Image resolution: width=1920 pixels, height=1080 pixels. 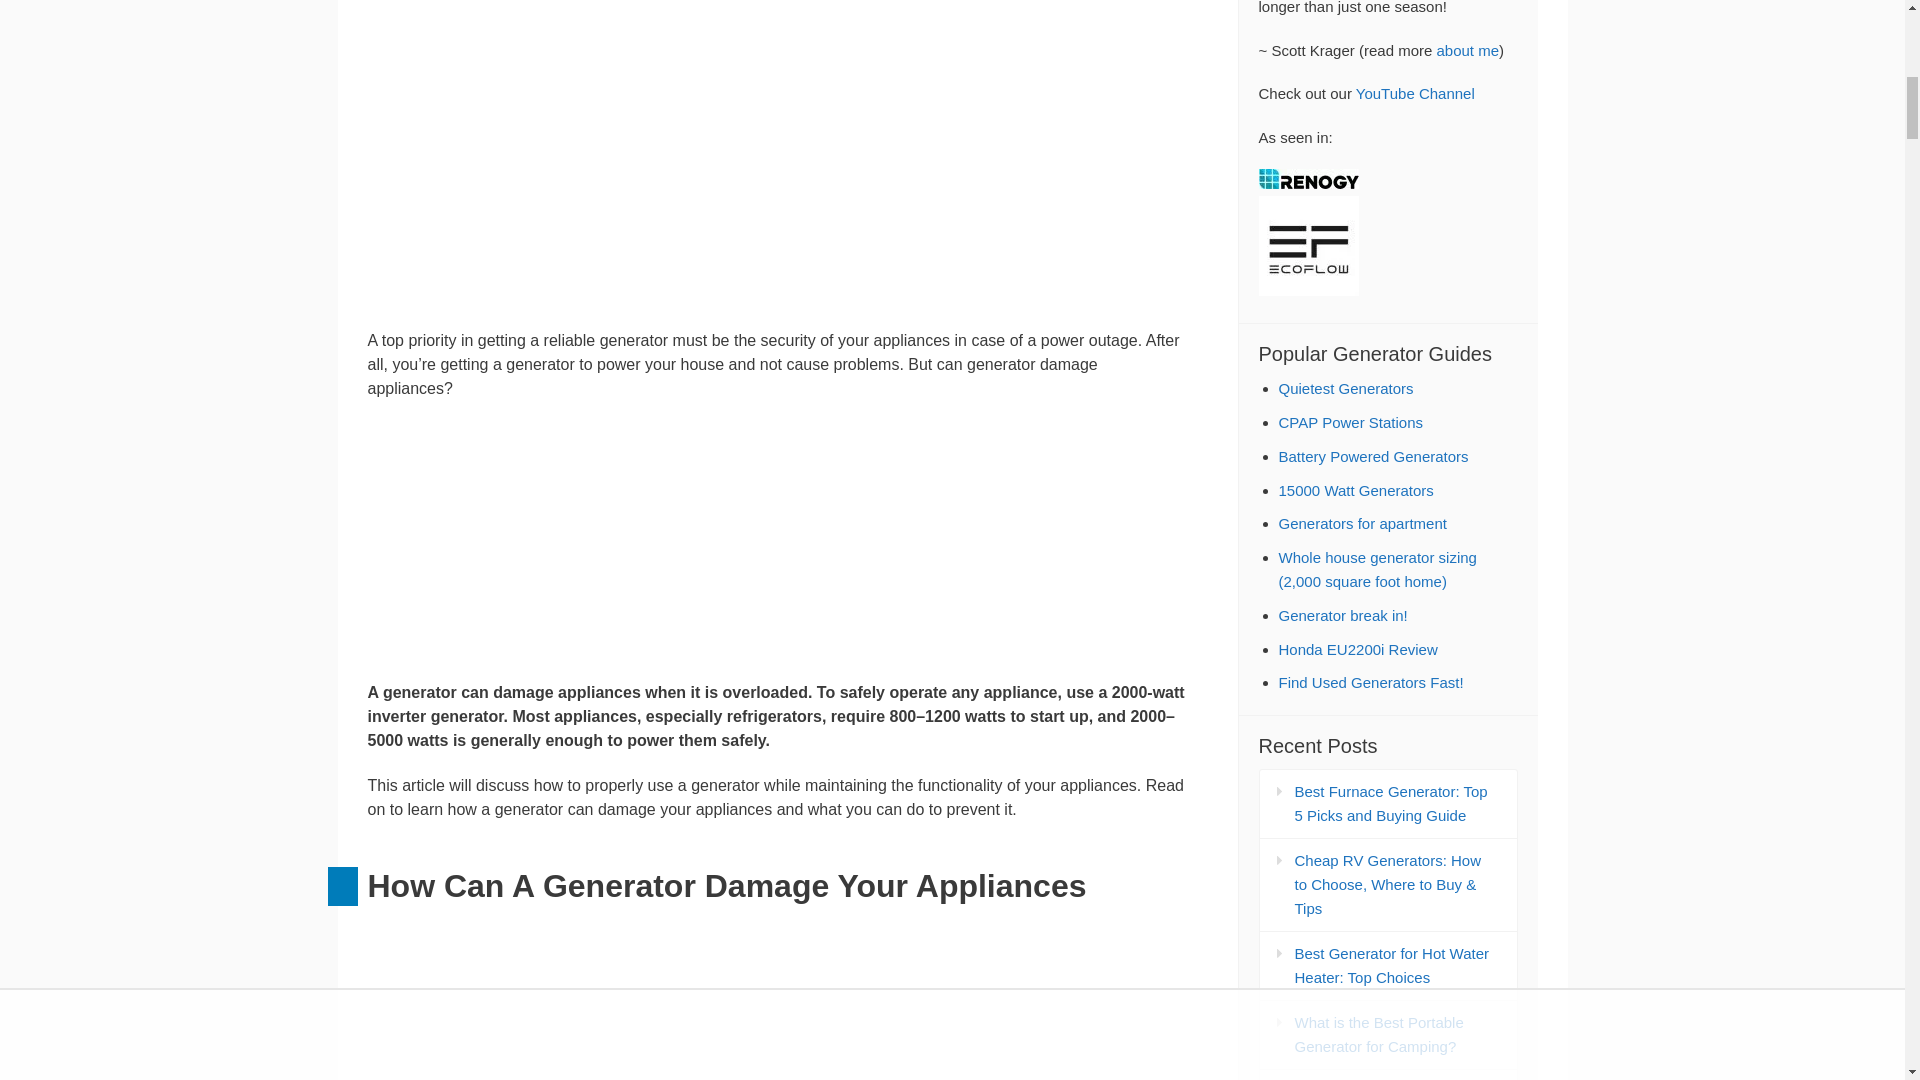 What do you see at coordinates (1362, 524) in the screenshot?
I see `Generators for apartment` at bounding box center [1362, 524].